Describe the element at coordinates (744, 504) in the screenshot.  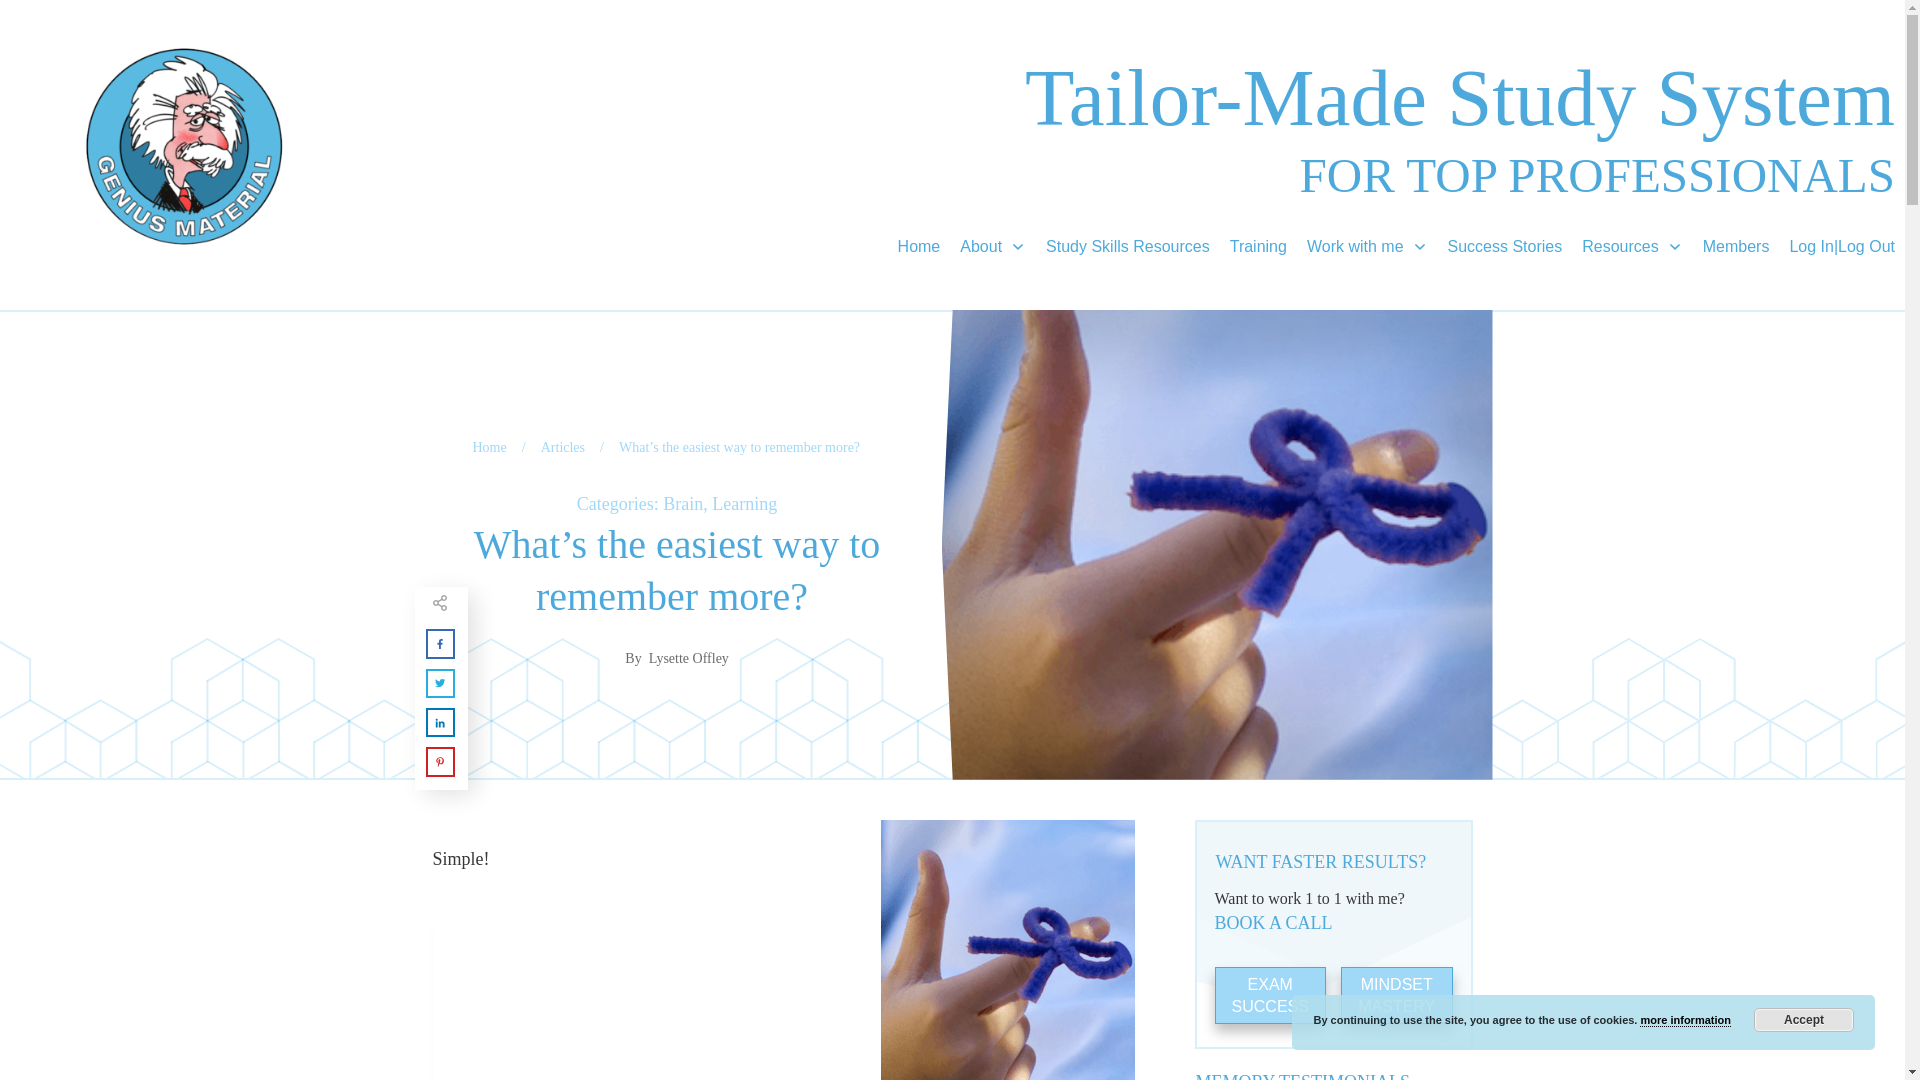
I see `Learning` at that location.